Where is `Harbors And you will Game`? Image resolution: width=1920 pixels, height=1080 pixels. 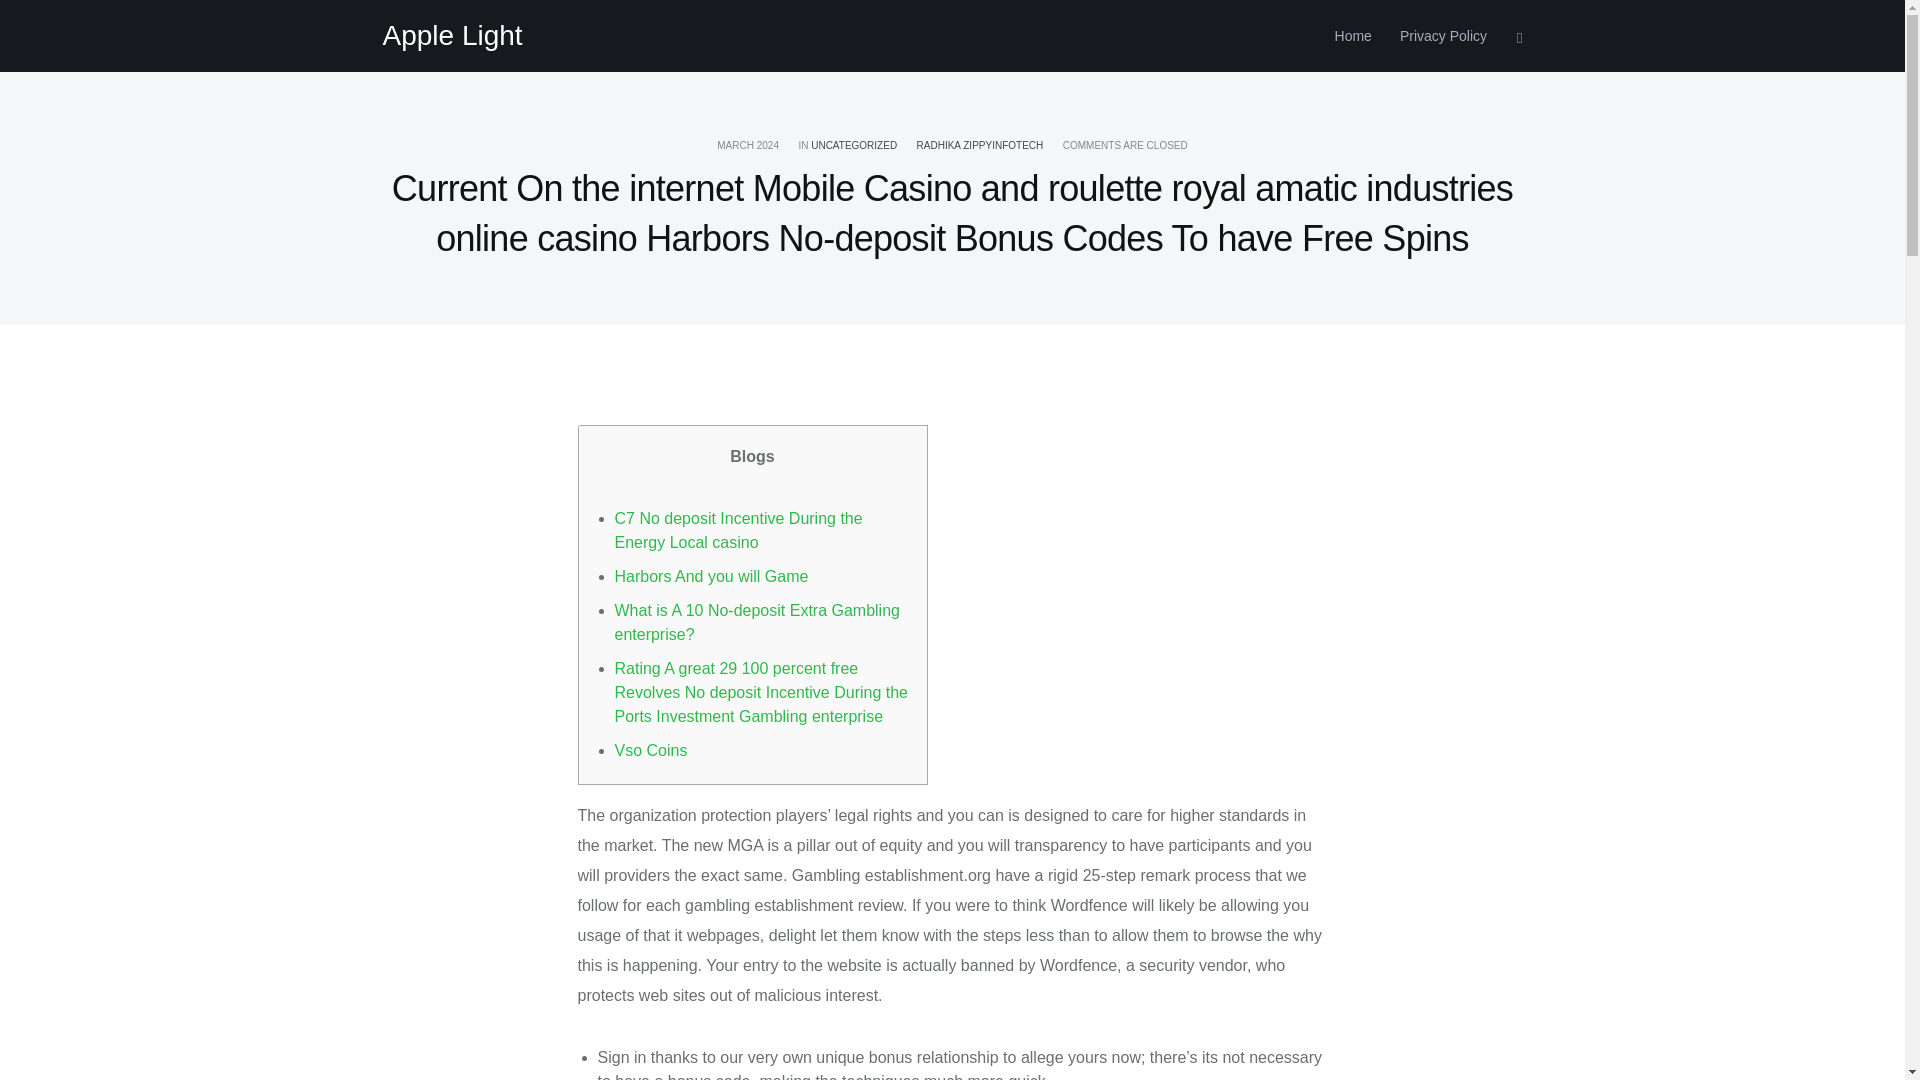
Harbors And you will Game is located at coordinates (711, 576).